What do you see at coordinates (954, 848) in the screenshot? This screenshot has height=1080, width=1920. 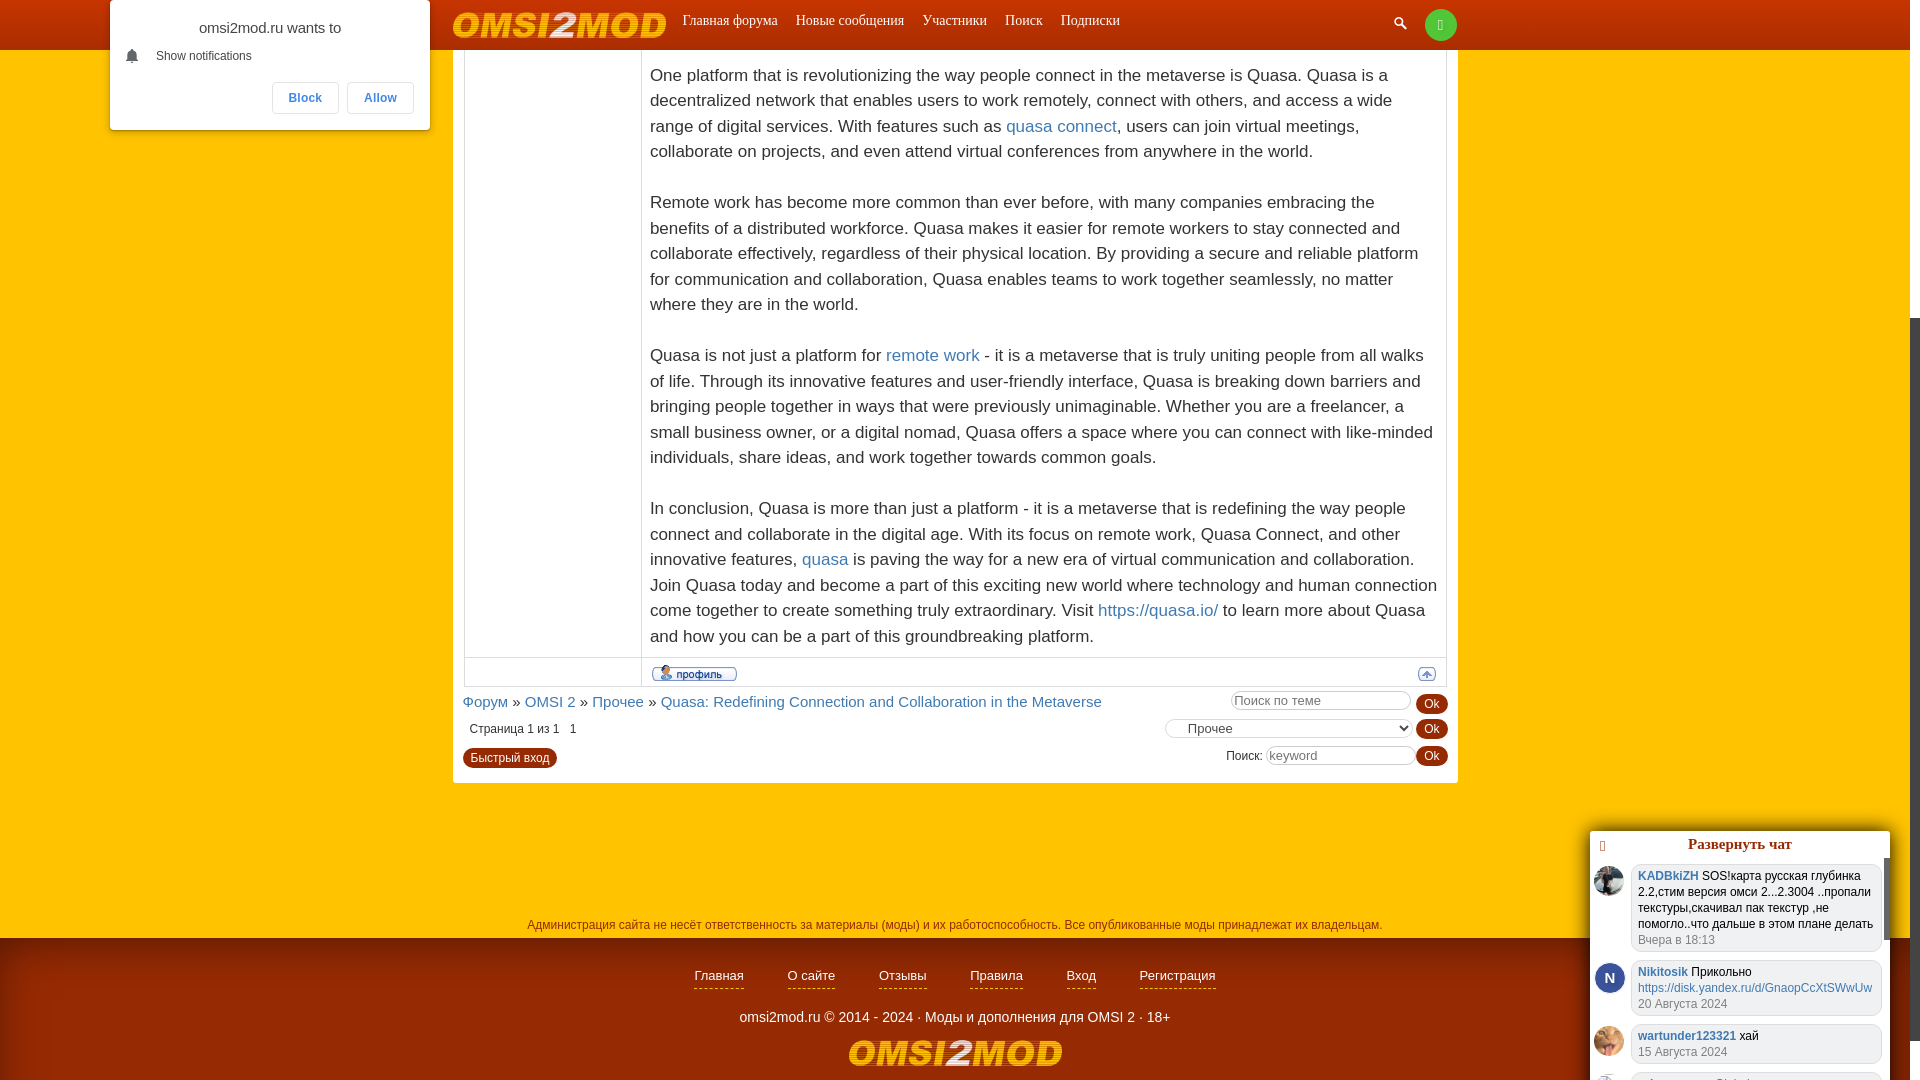 I see `Advertisement` at bounding box center [954, 848].